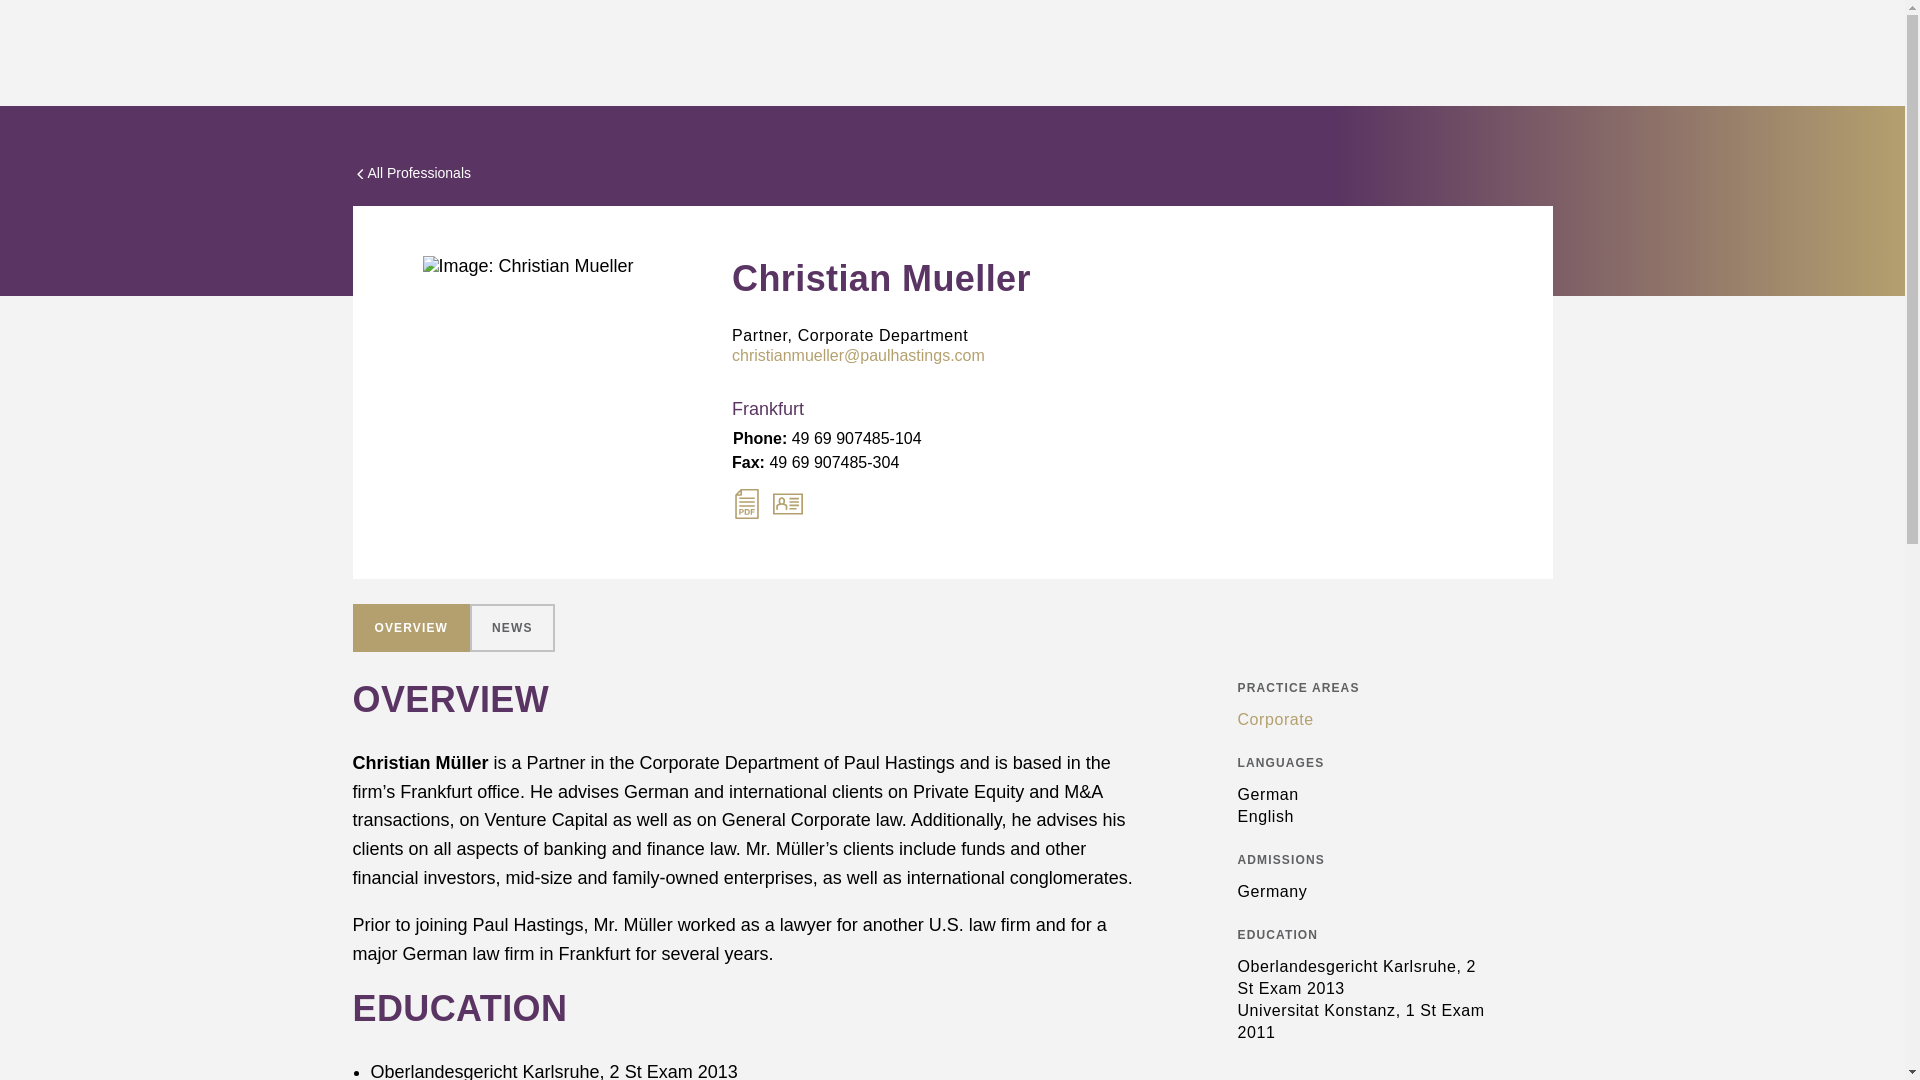  Describe the element at coordinates (827, 438) in the screenshot. I see `Phone: 49 69 907485-104` at that location.